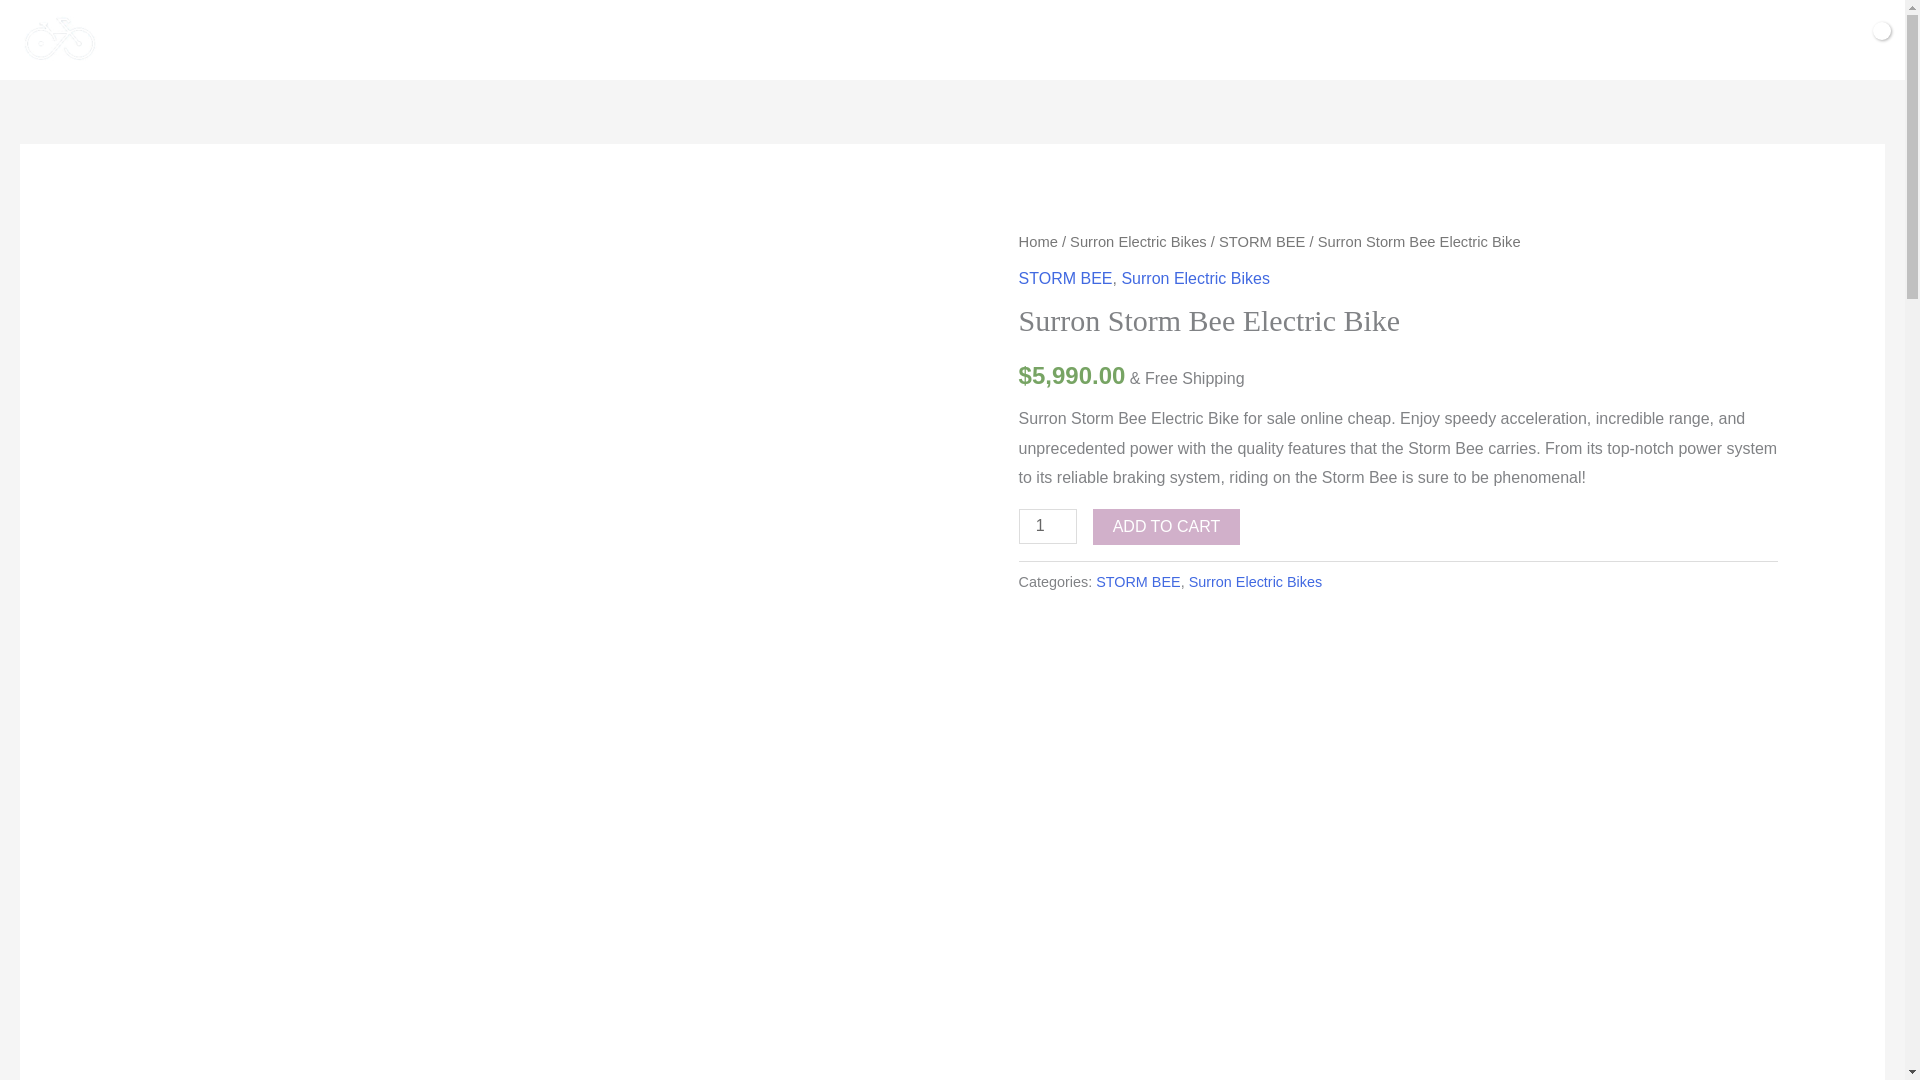 This screenshot has height=1080, width=1920. Describe the element at coordinates (1262, 242) in the screenshot. I see `STORM BEE` at that location.